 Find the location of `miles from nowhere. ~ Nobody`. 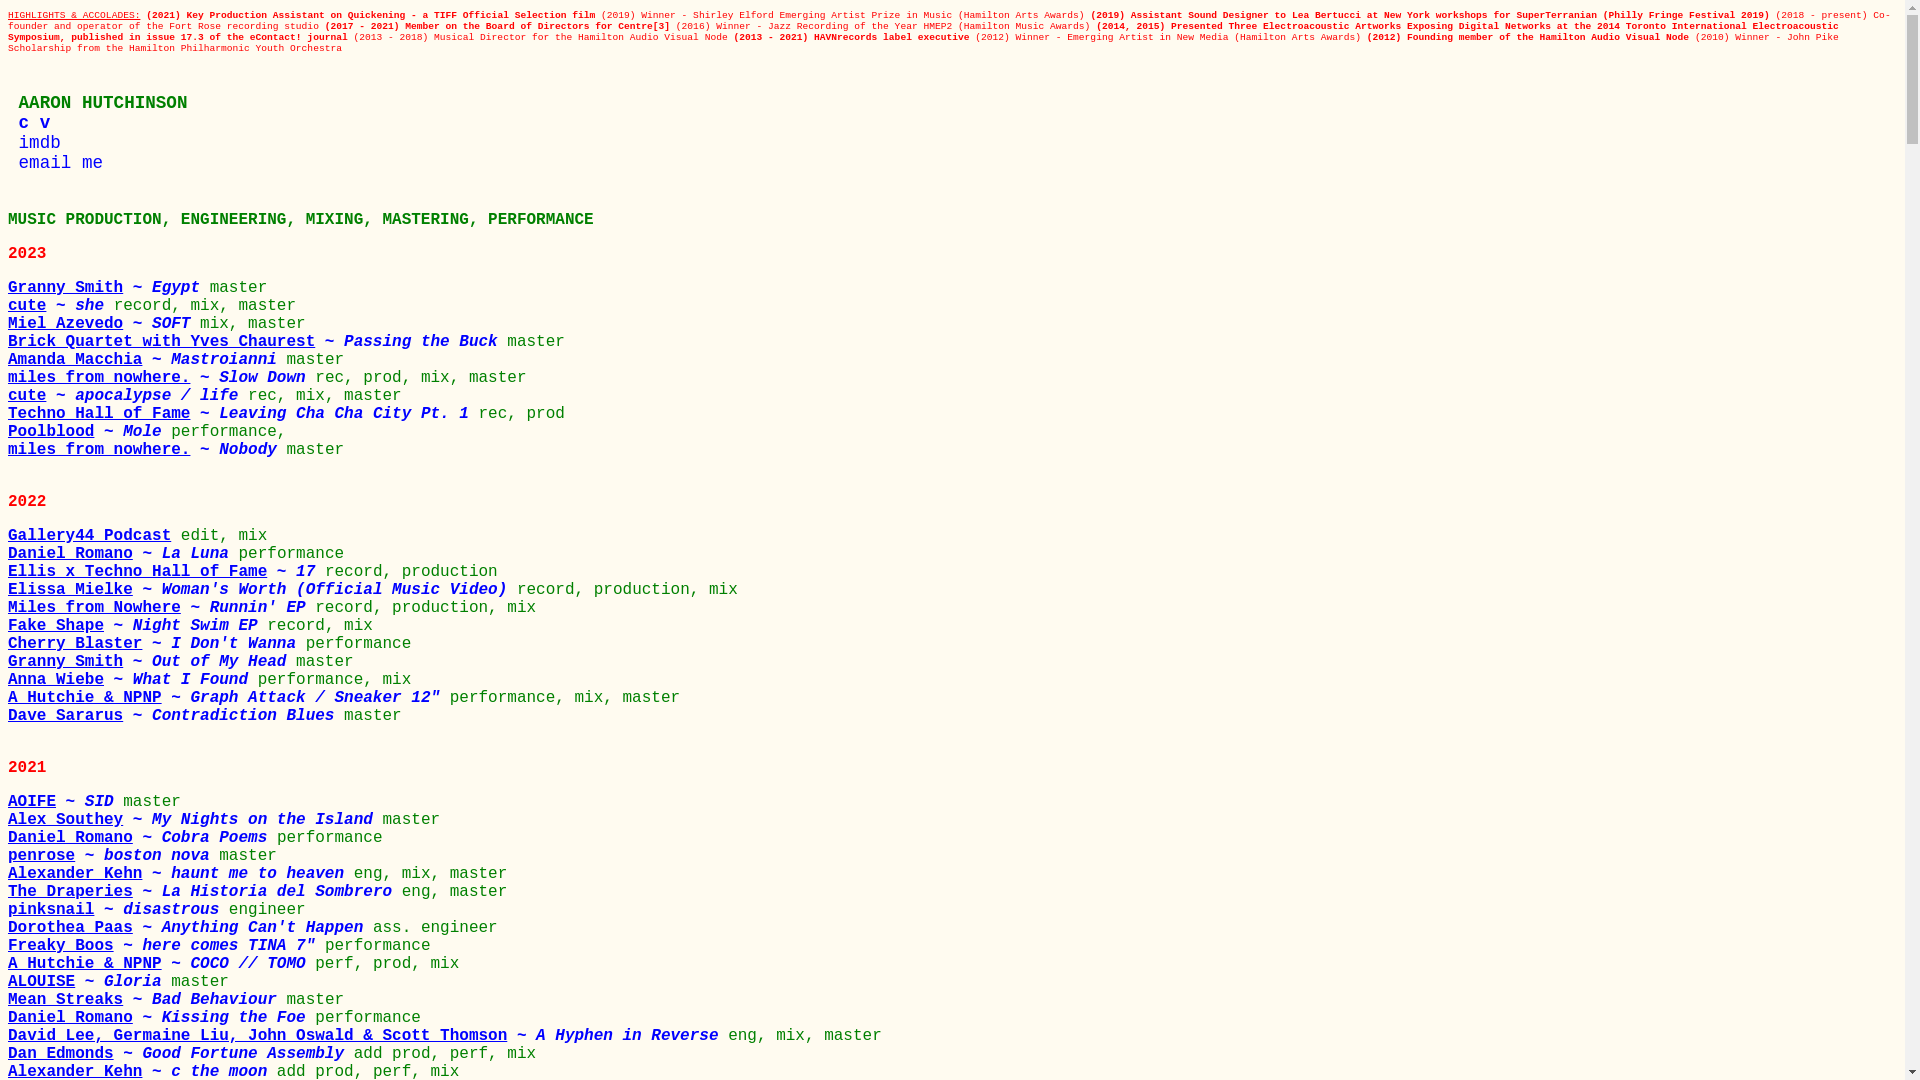

miles from nowhere. ~ Nobody is located at coordinates (147, 450).